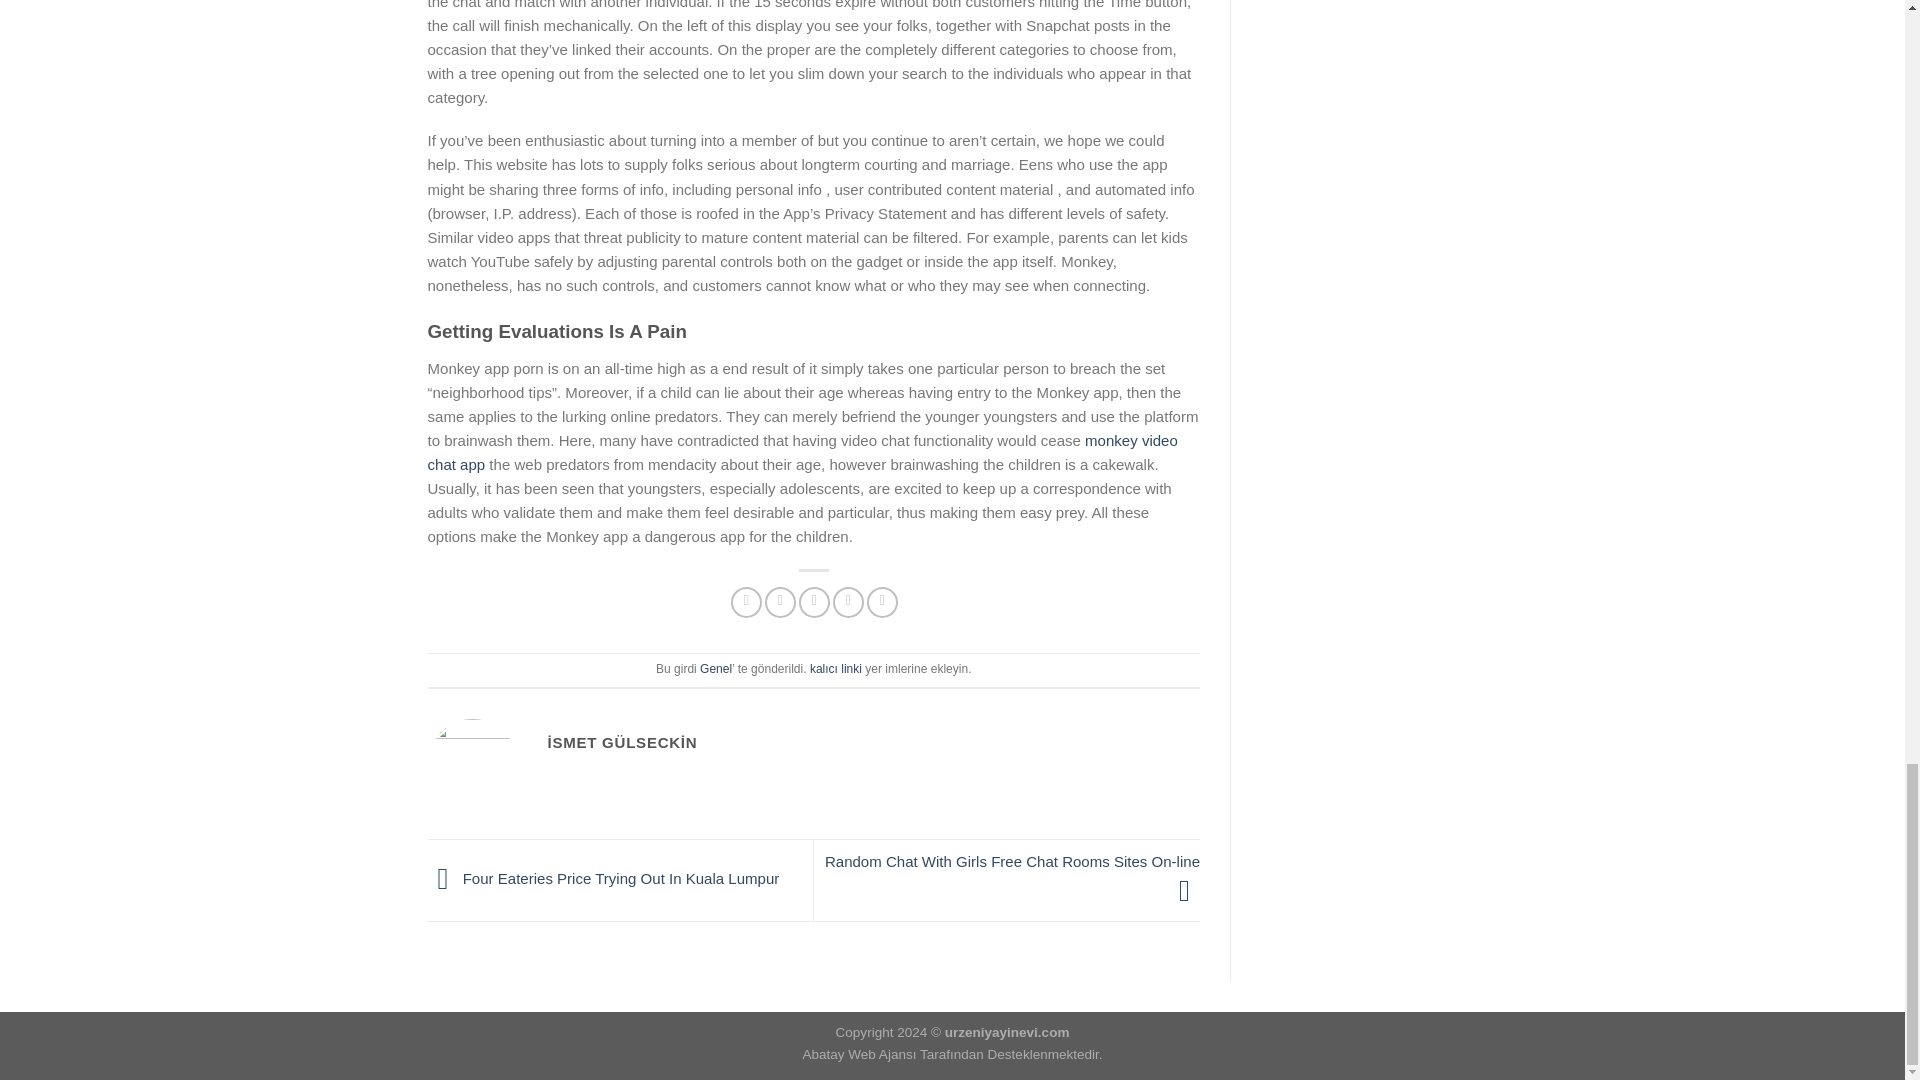 This screenshot has height=1080, width=1920. I want to click on monkey video chat app, so click(803, 452).